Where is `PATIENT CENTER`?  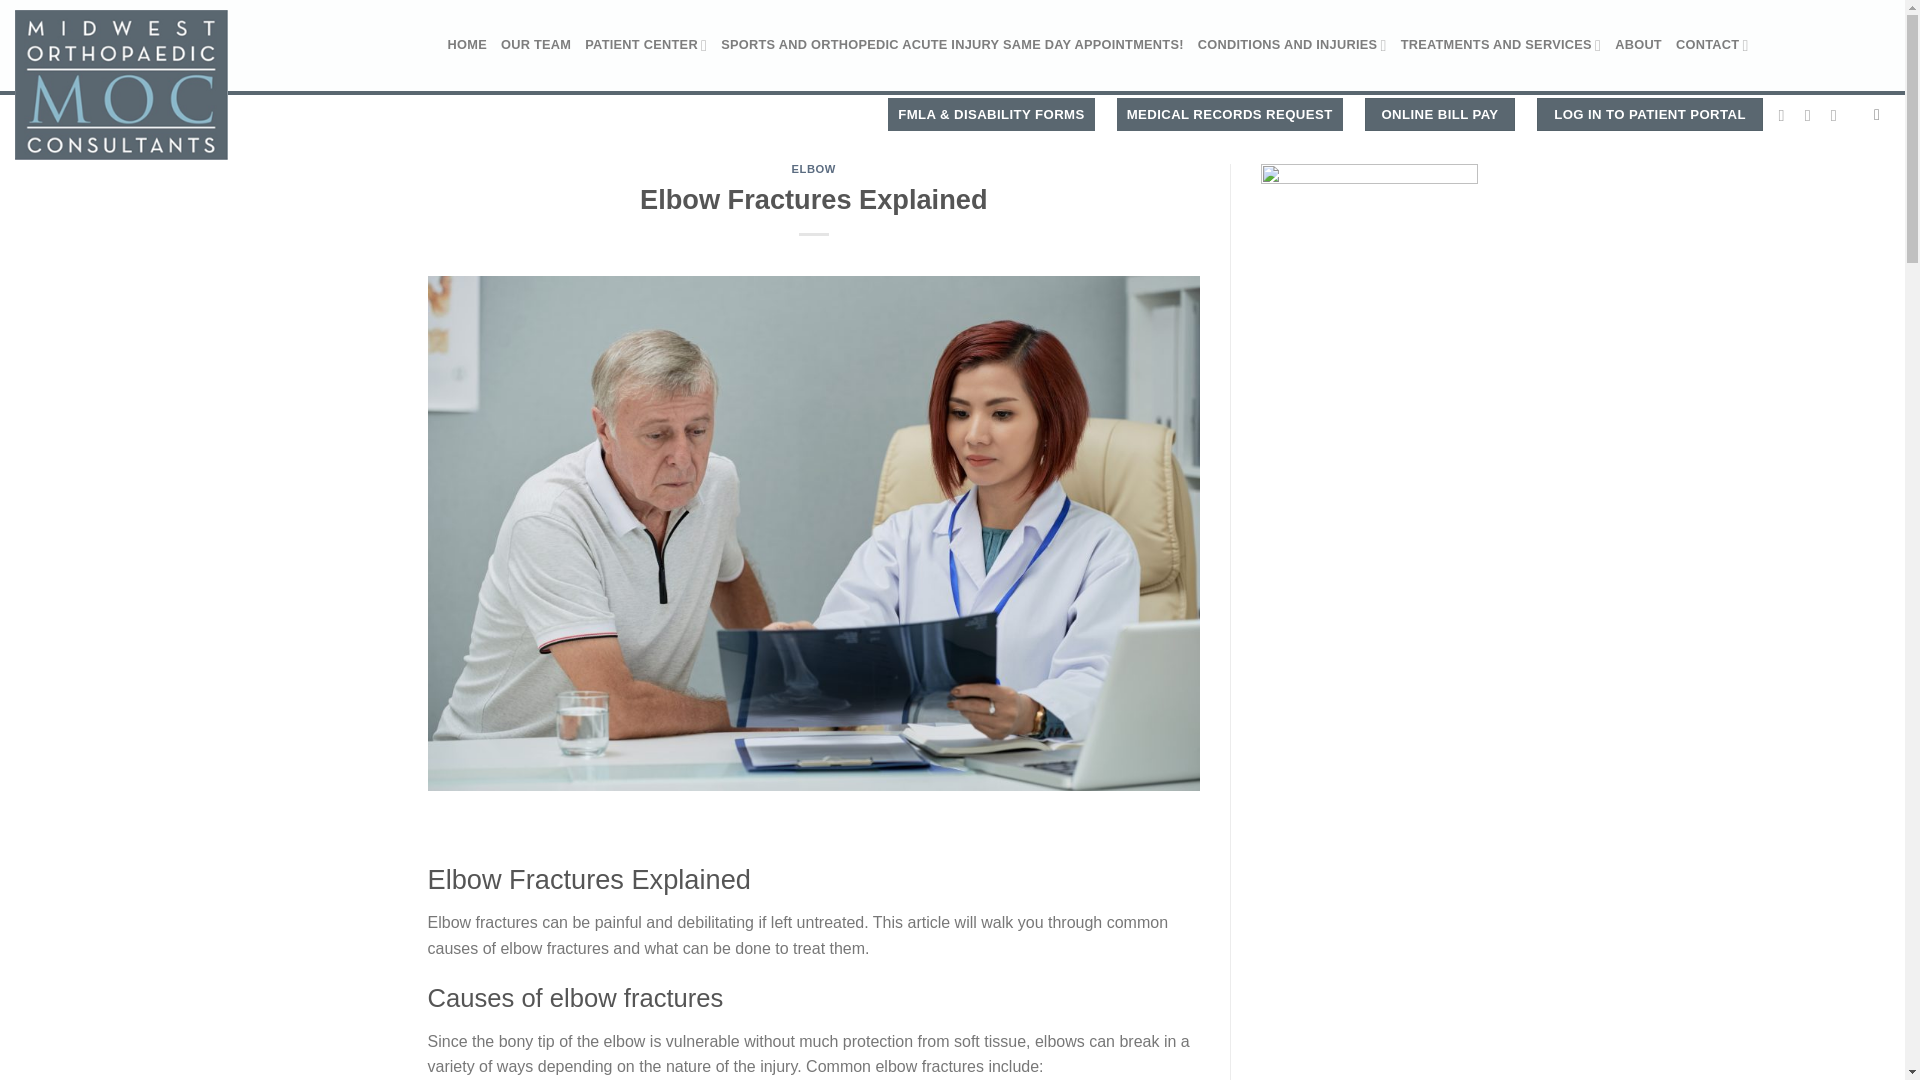
PATIENT CENTER is located at coordinates (646, 44).